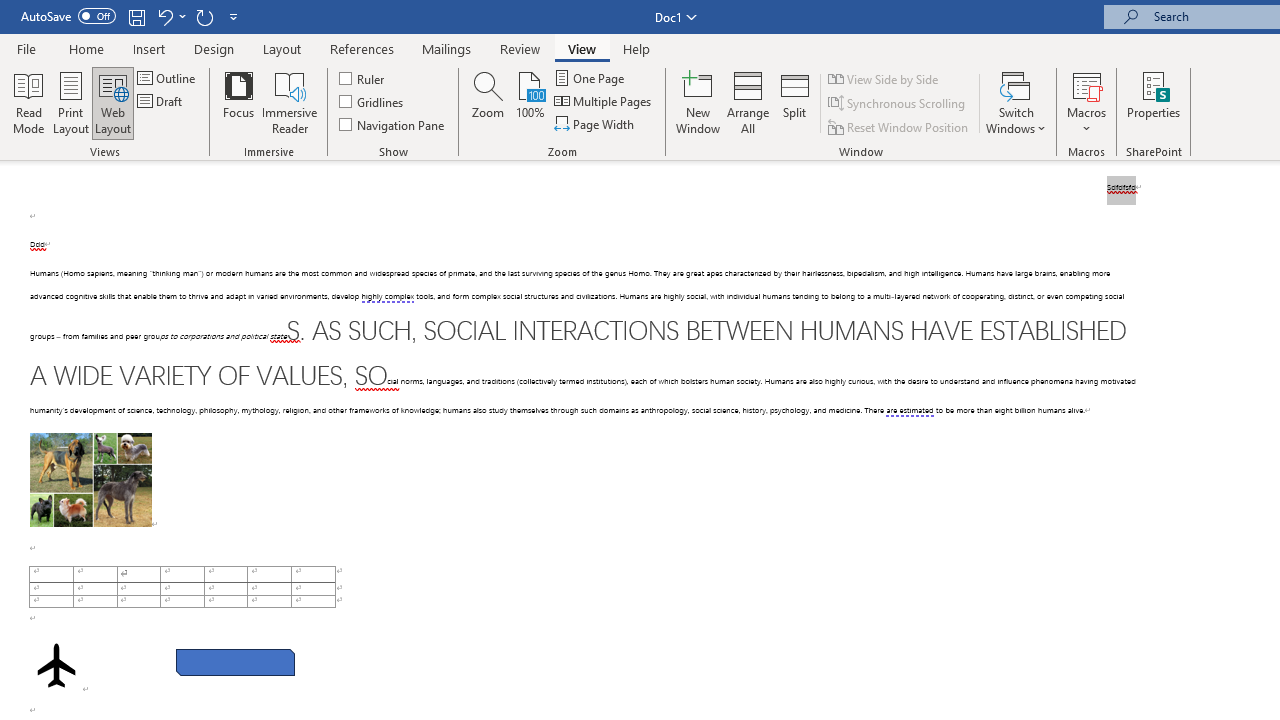 The width and height of the screenshot is (1280, 720). I want to click on Rectangle: Diagonal Corners Snipped 2, so click(235, 662).